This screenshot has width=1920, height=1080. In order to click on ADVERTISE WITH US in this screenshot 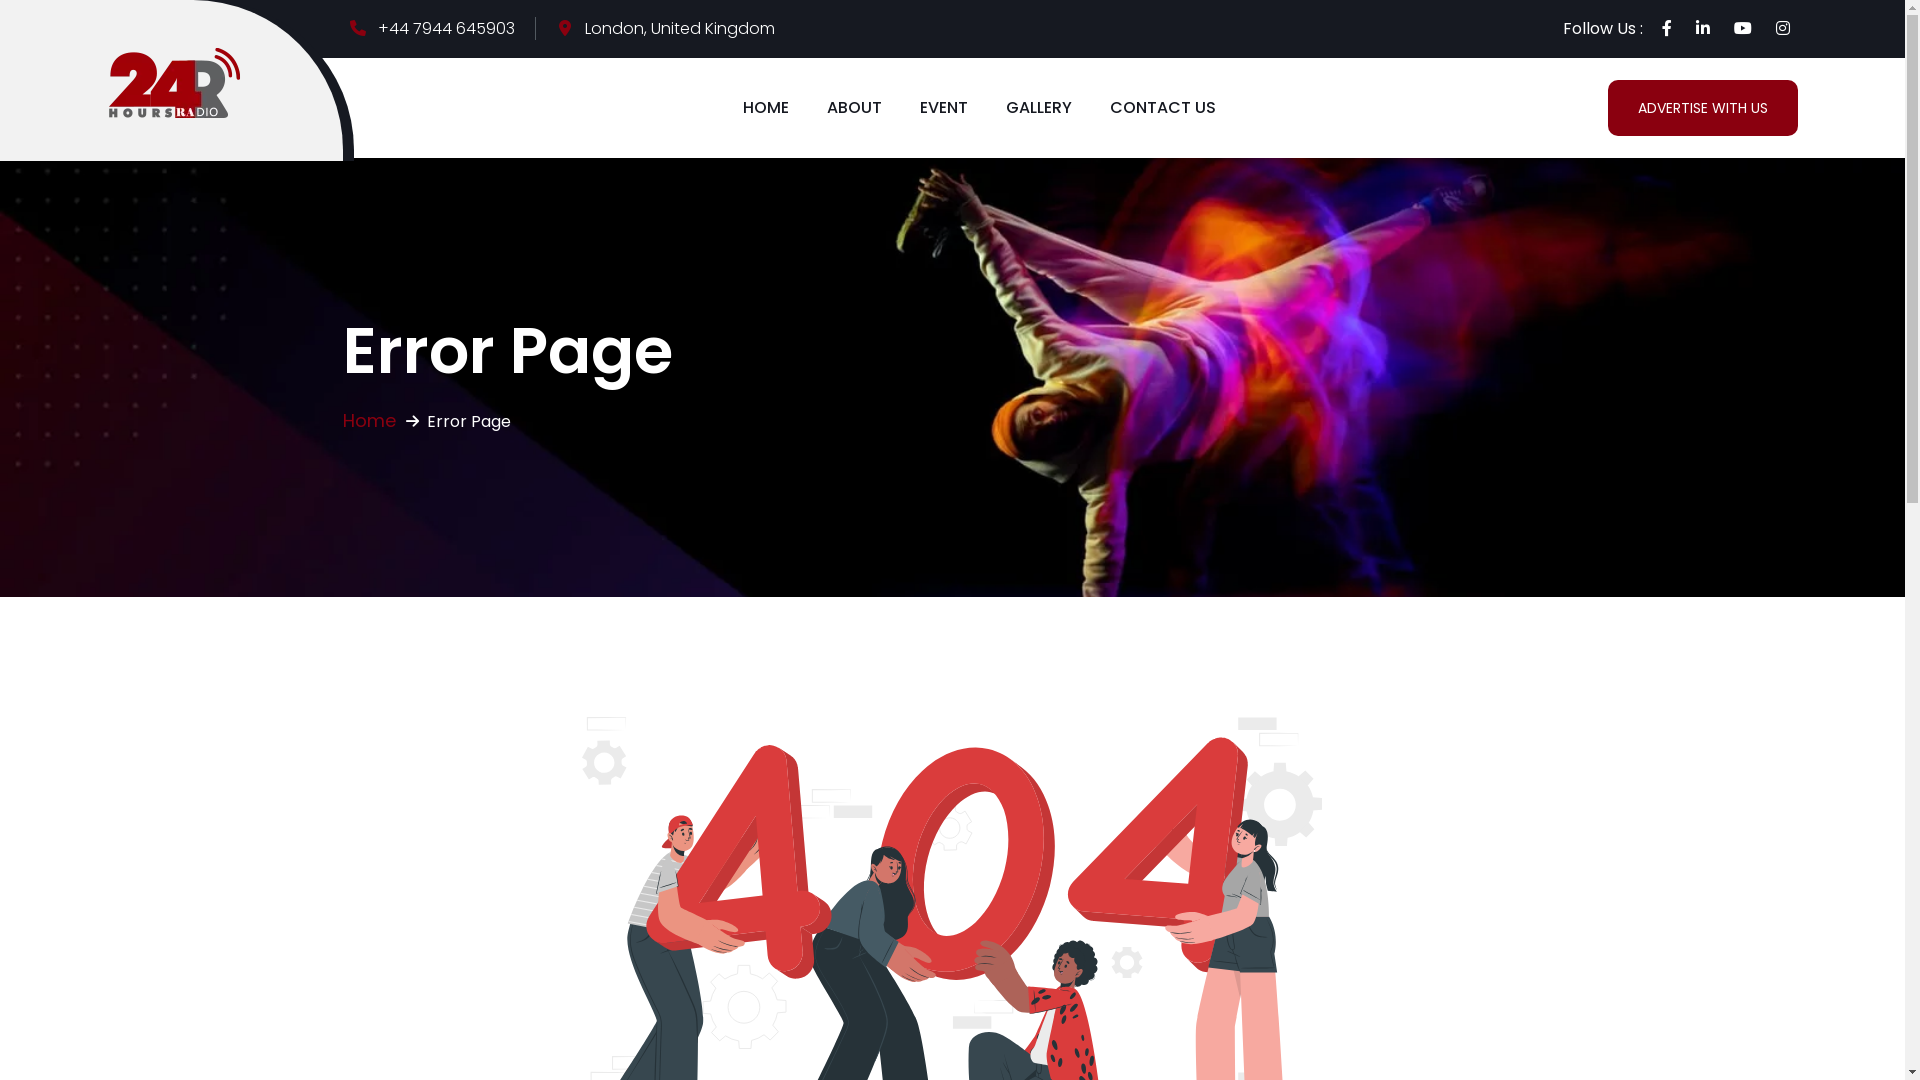, I will do `click(1703, 108)`.